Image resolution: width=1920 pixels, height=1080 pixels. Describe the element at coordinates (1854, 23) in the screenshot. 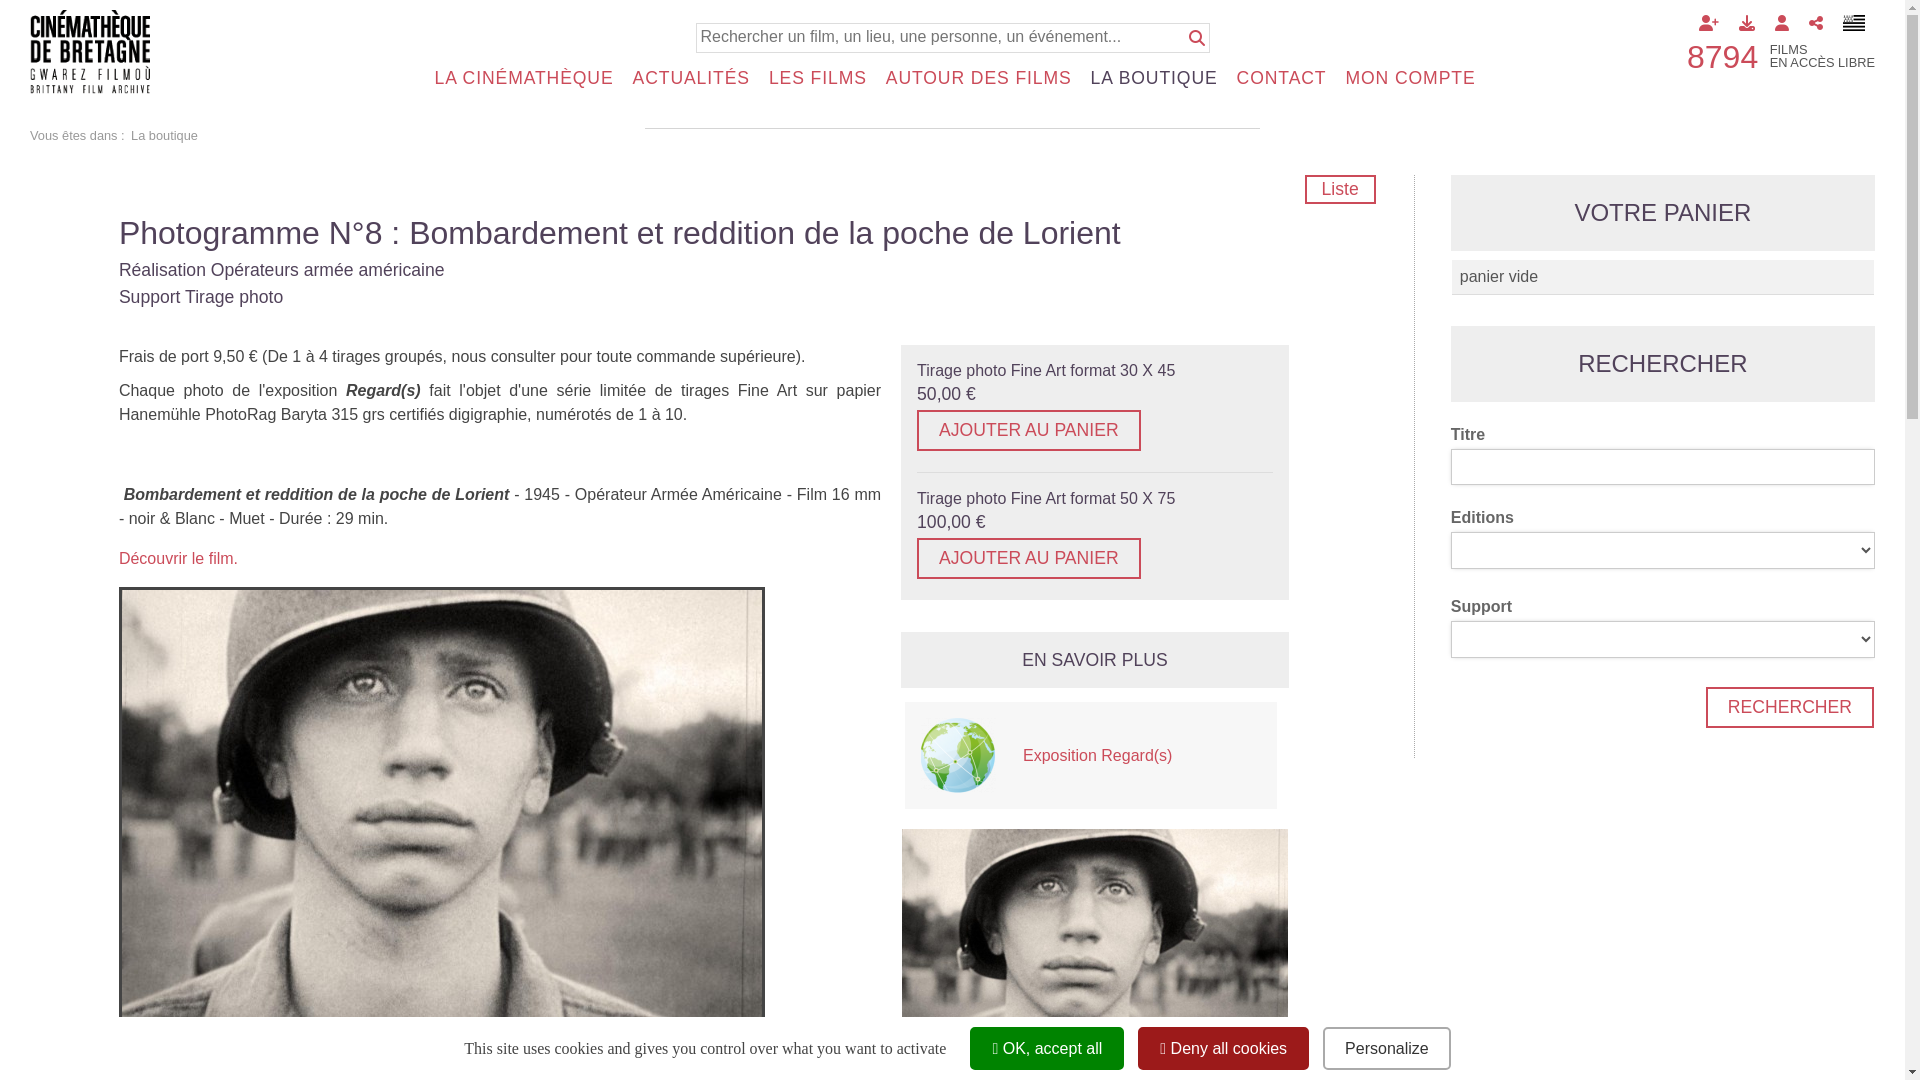

I see `Brezhoneg` at that location.